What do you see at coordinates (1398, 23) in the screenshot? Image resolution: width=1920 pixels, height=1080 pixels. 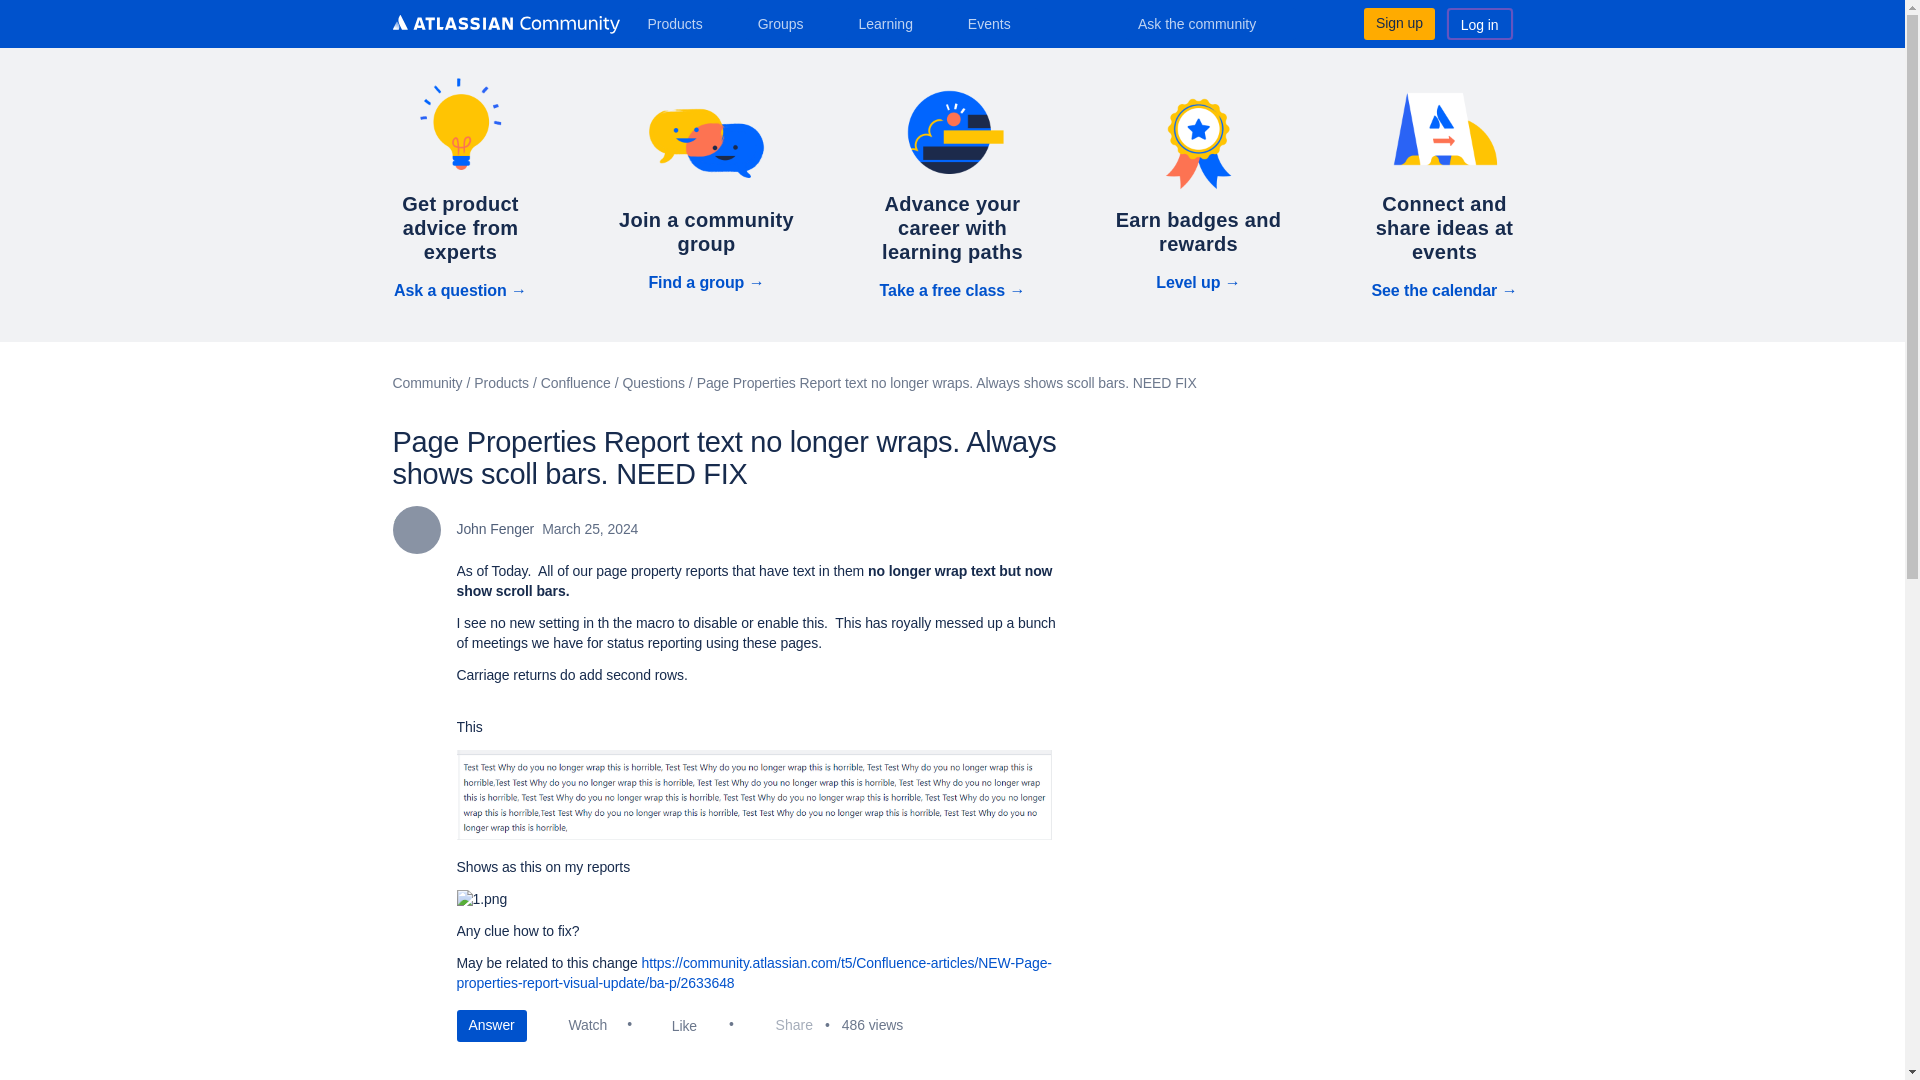 I see `Sign up` at bounding box center [1398, 23].